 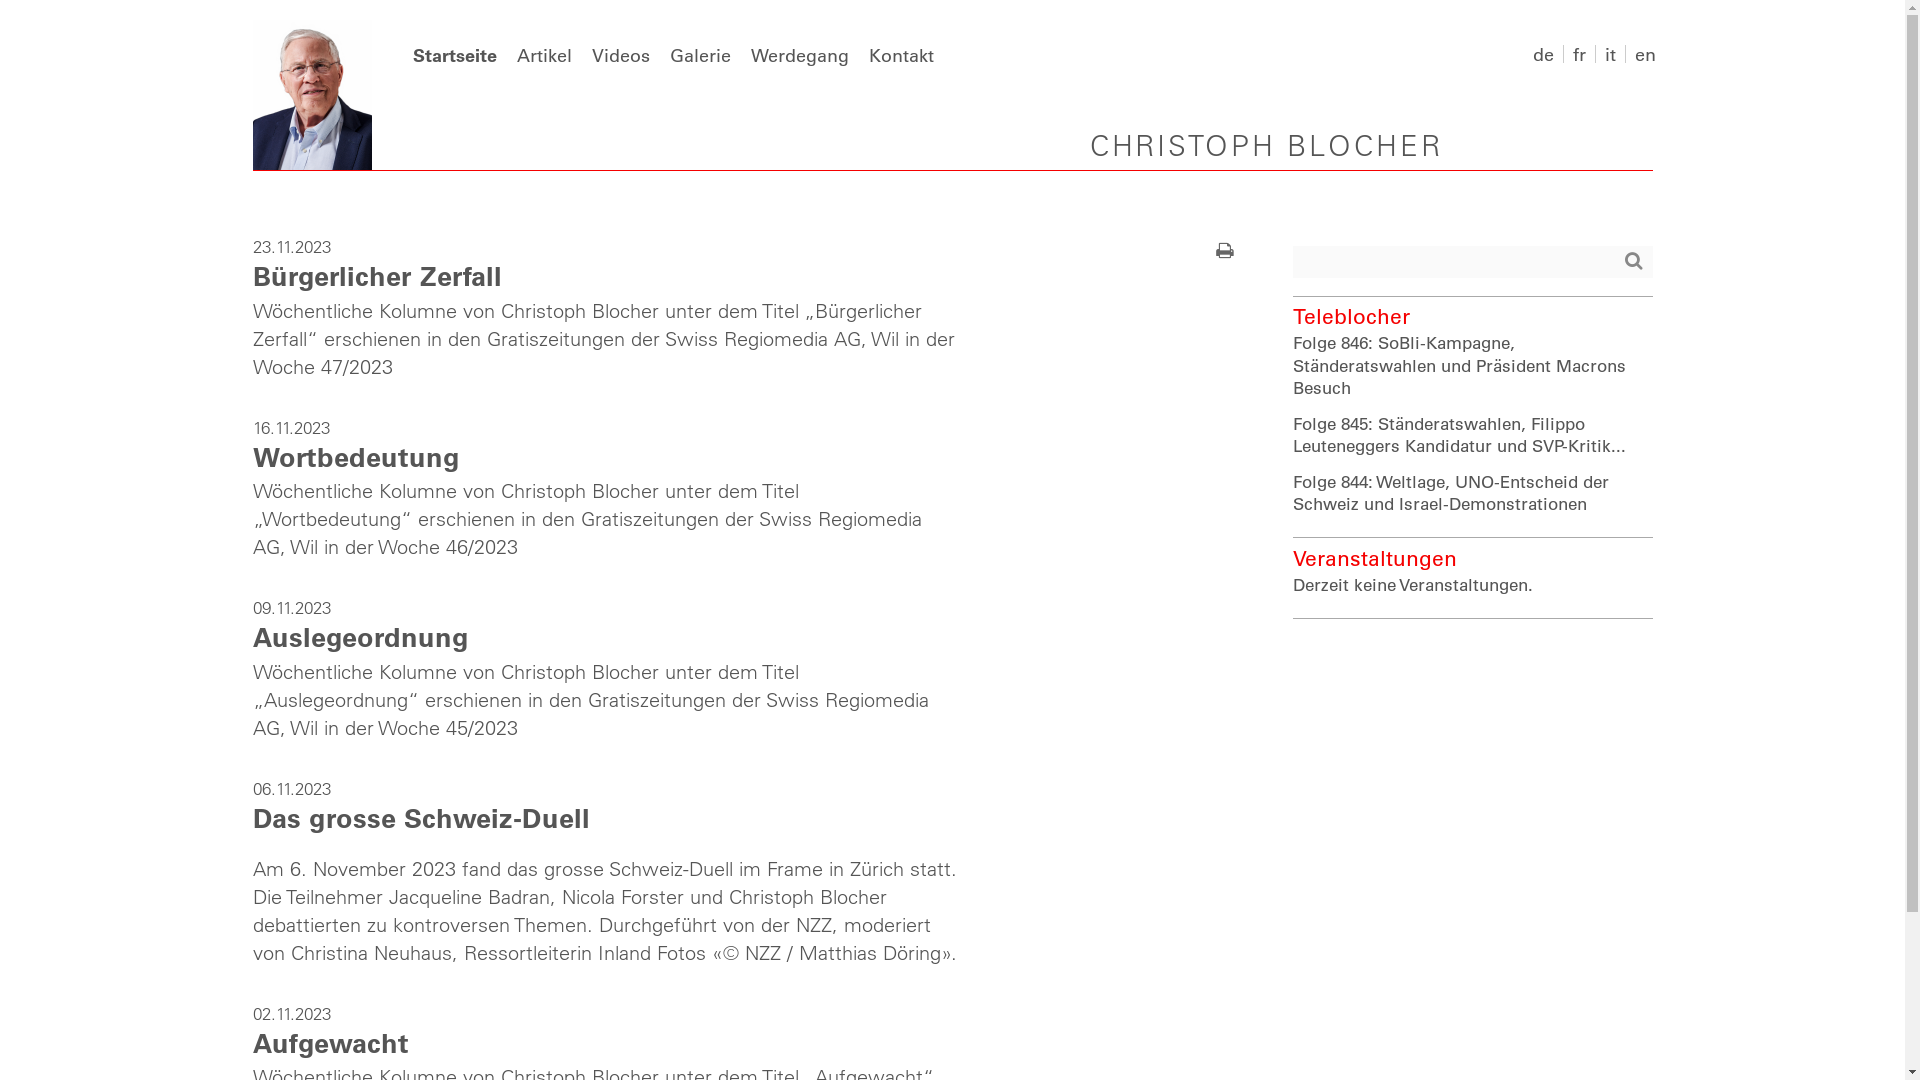 I want to click on Wortbedeutung, so click(x=356, y=456).